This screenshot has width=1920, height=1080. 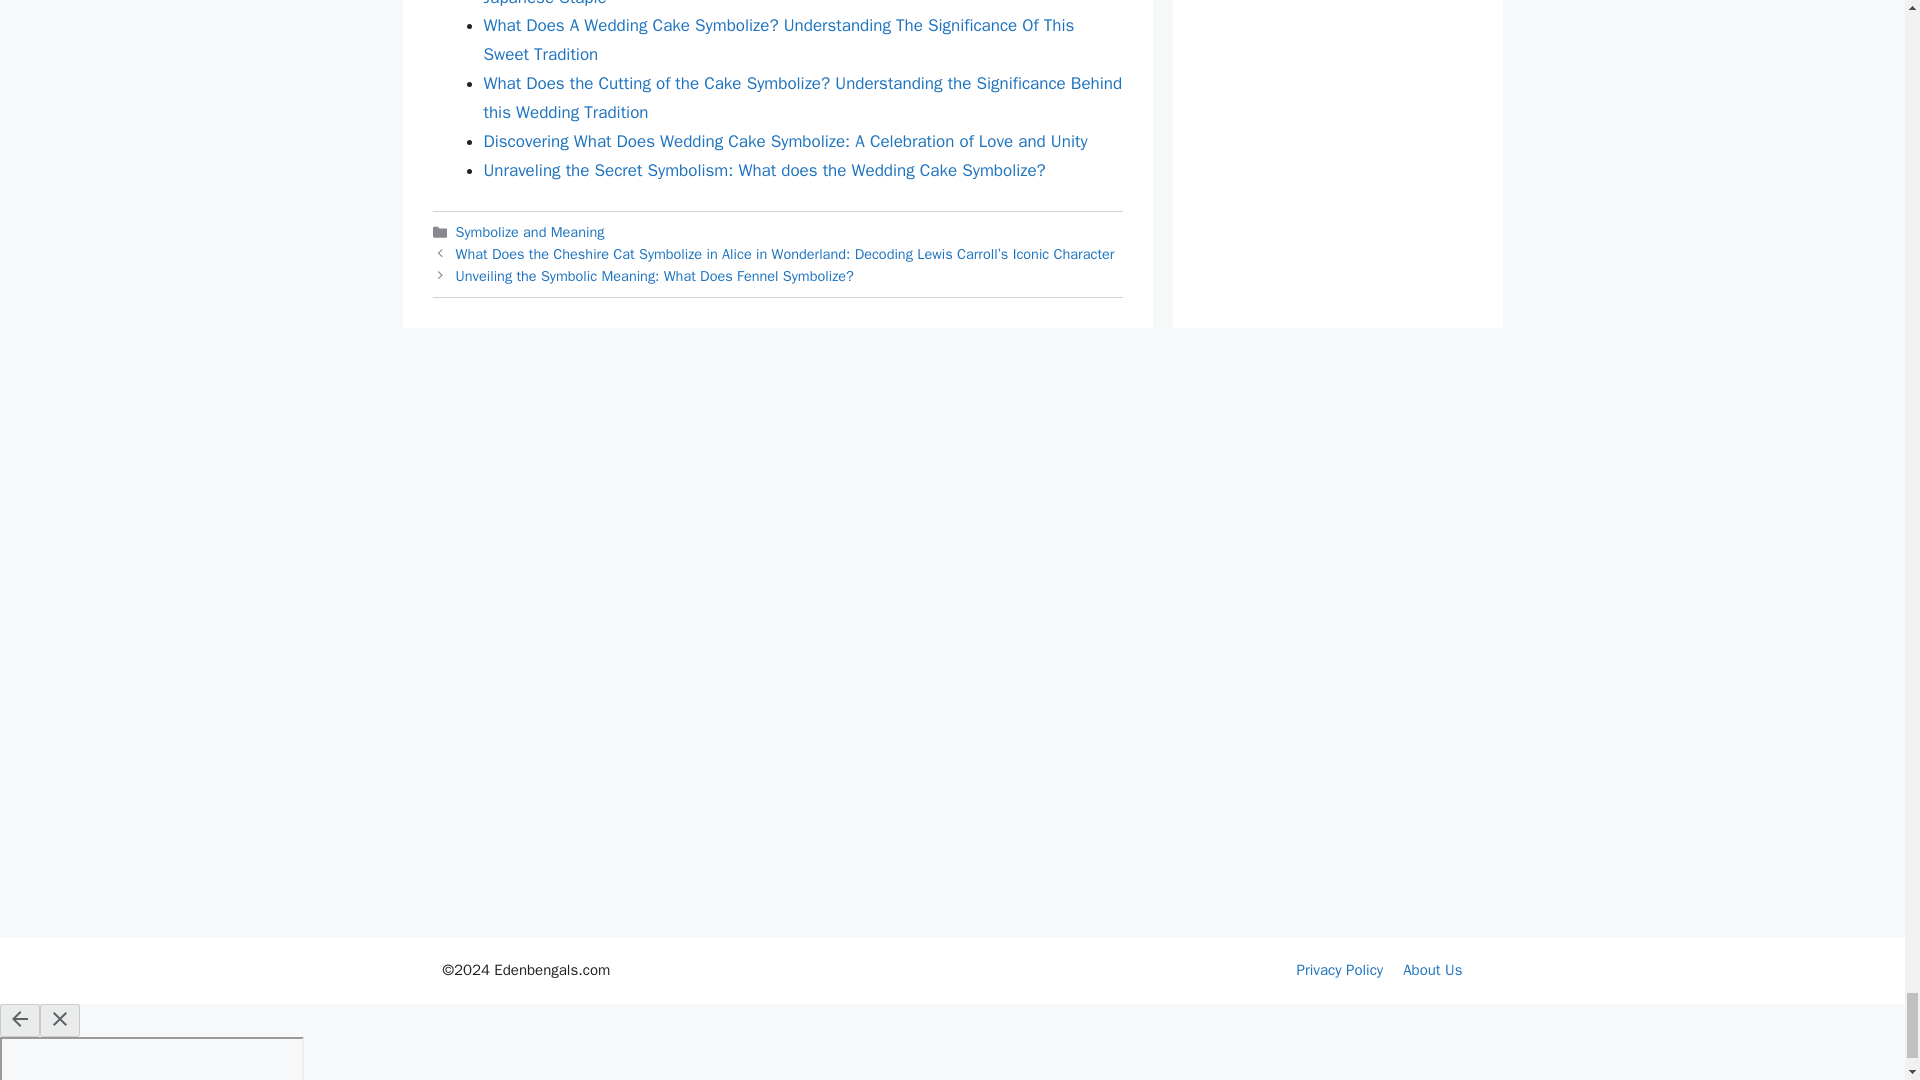 I want to click on About Us, so click(x=1432, y=970).